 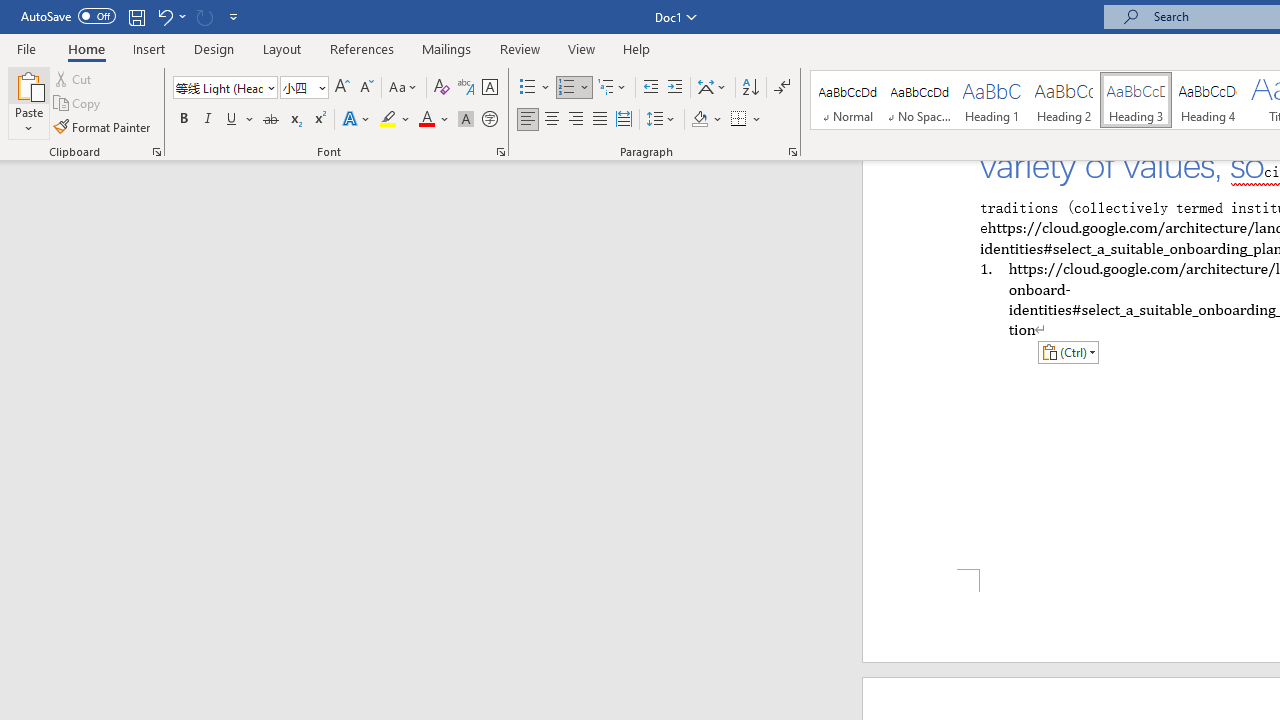 What do you see at coordinates (992, 100) in the screenshot?
I see `Heading 1` at bounding box center [992, 100].